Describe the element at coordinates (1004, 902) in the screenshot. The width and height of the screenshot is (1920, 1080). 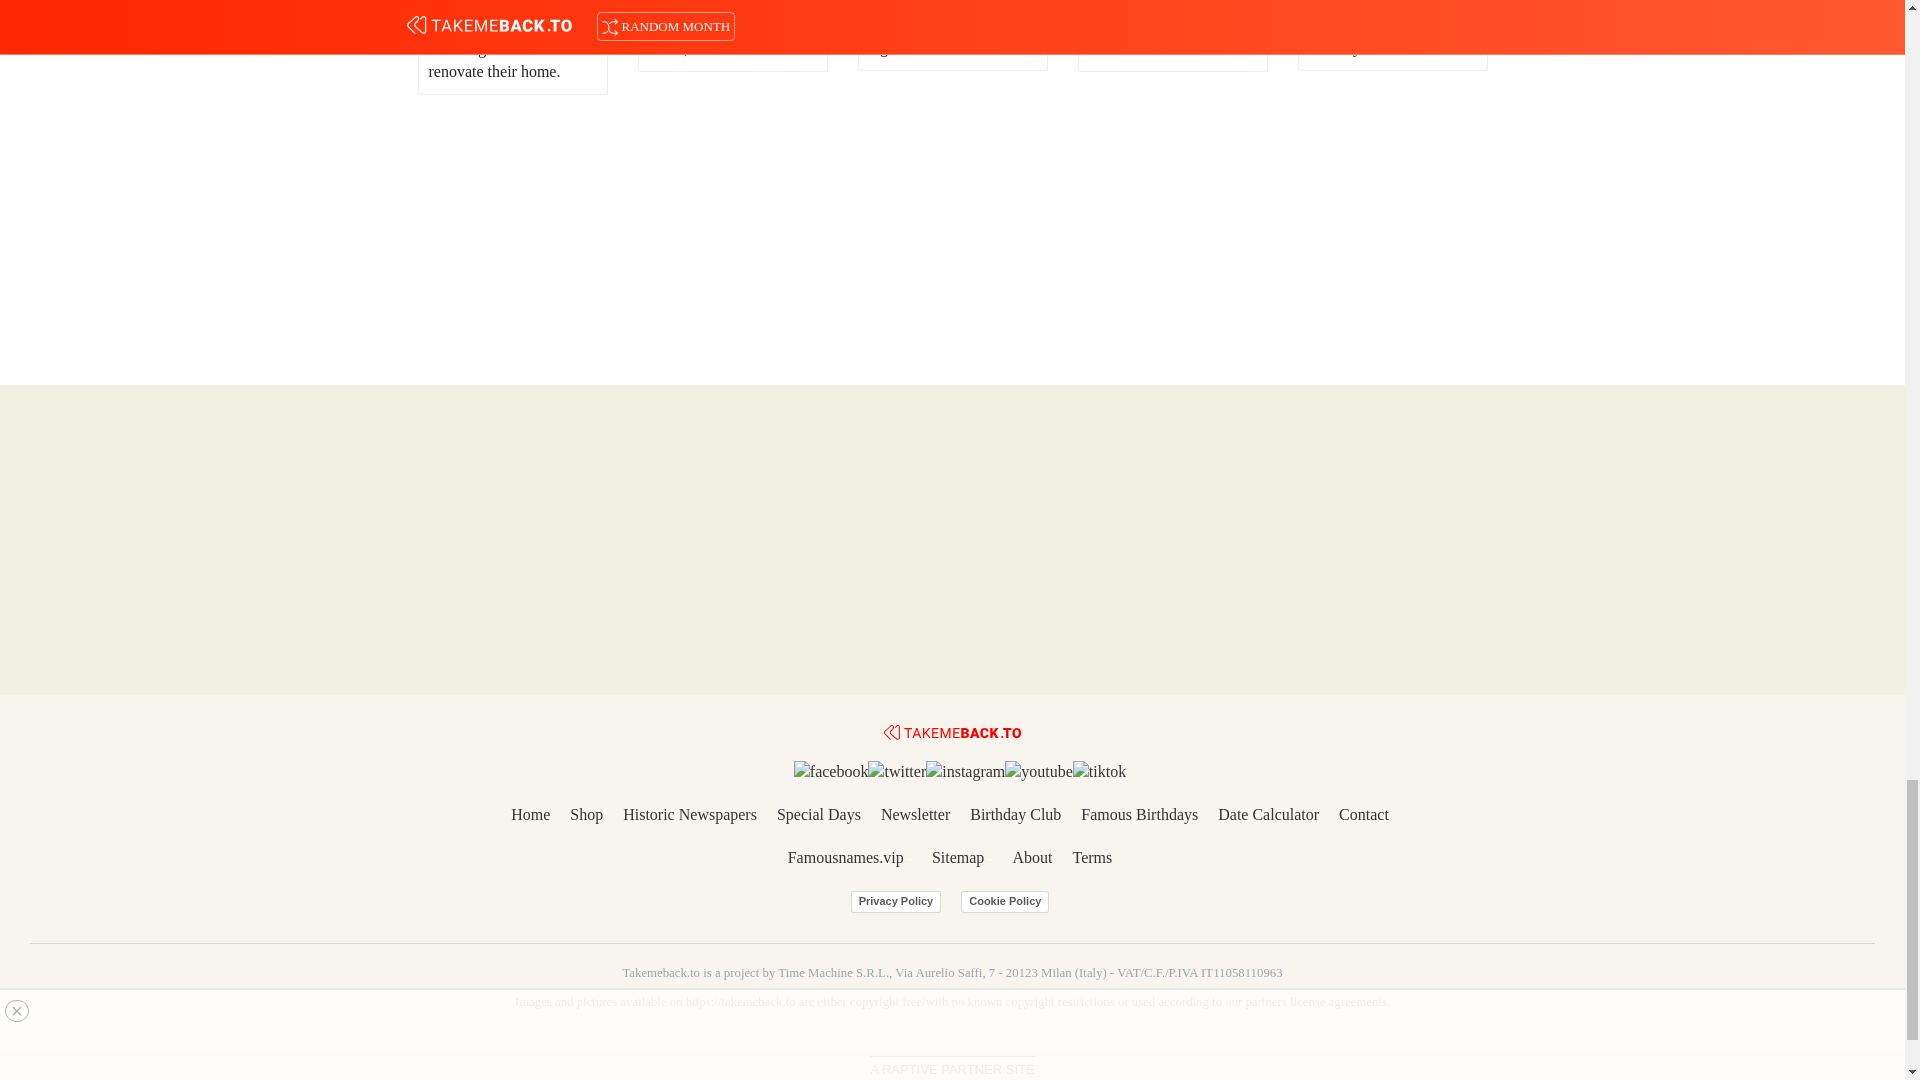
I see `Cookie Policy ` at that location.